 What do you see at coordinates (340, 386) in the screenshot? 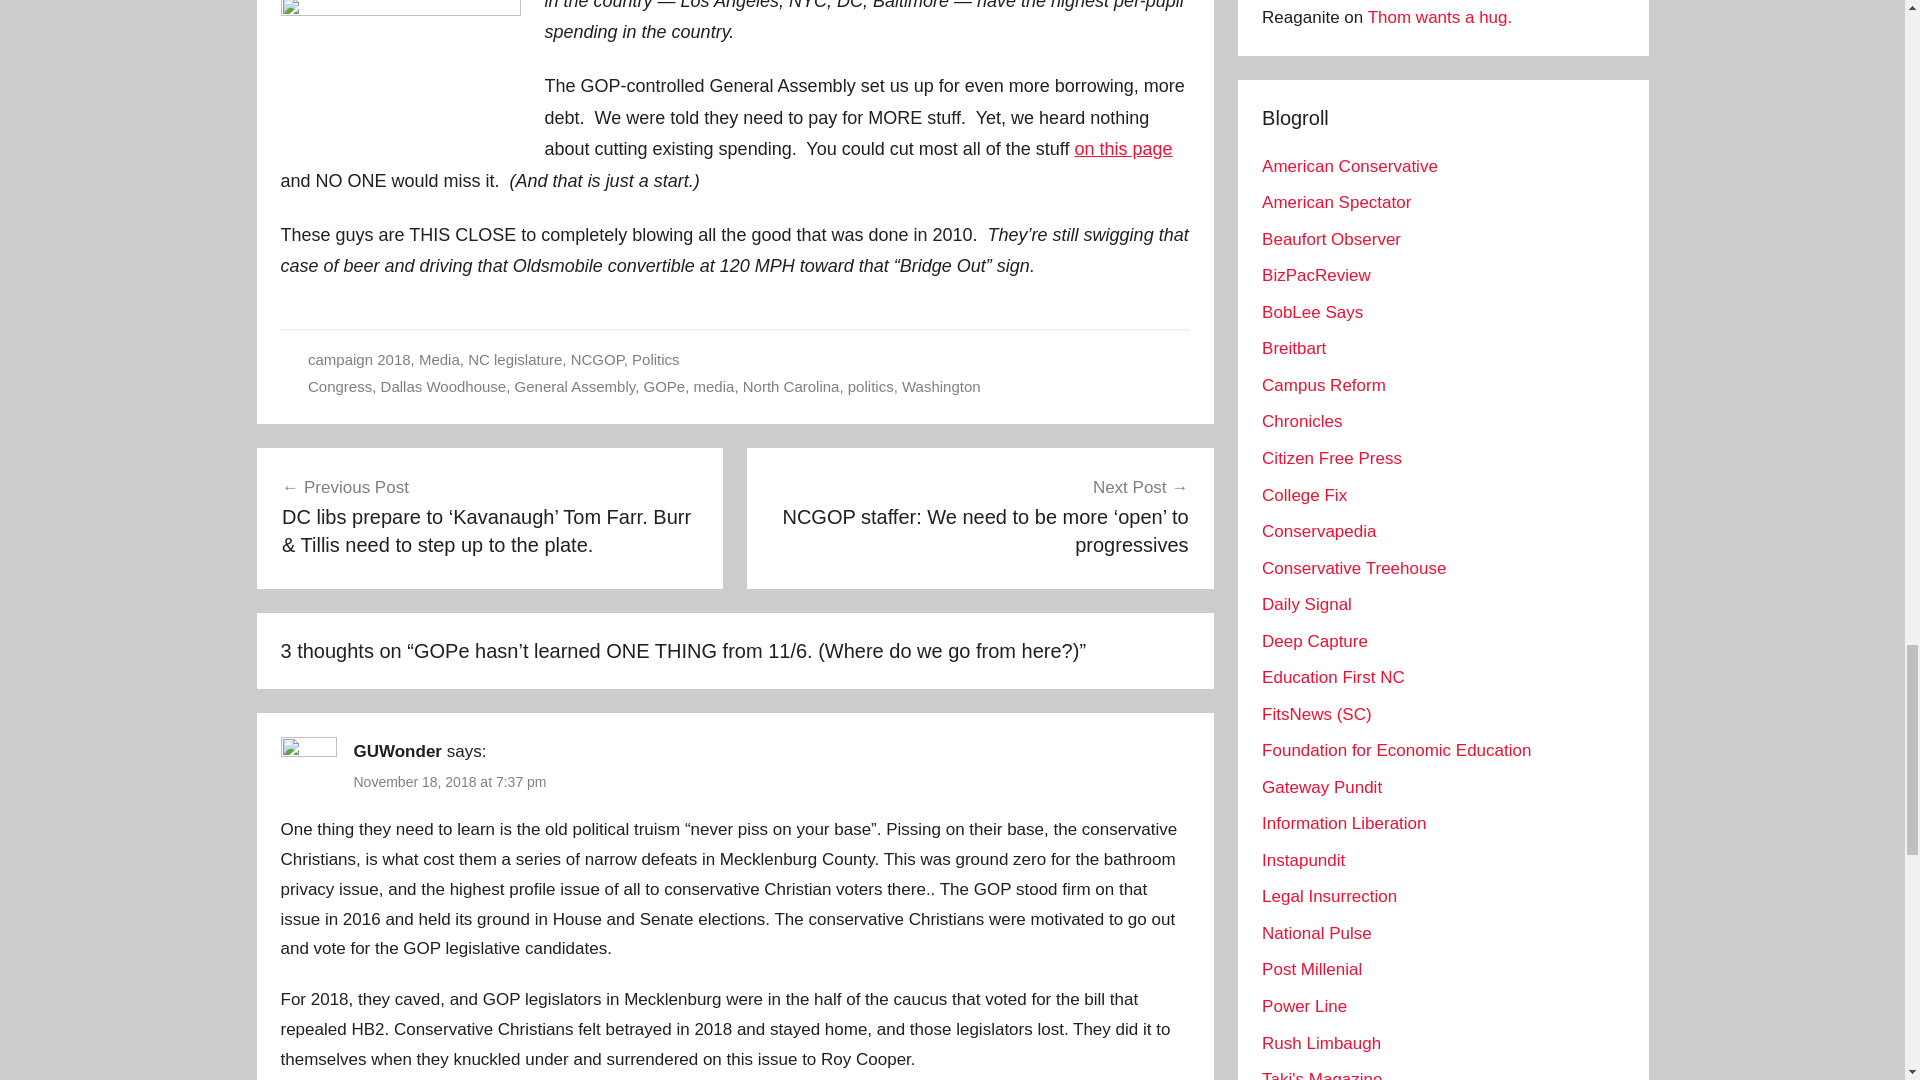
I see `Congress` at bounding box center [340, 386].